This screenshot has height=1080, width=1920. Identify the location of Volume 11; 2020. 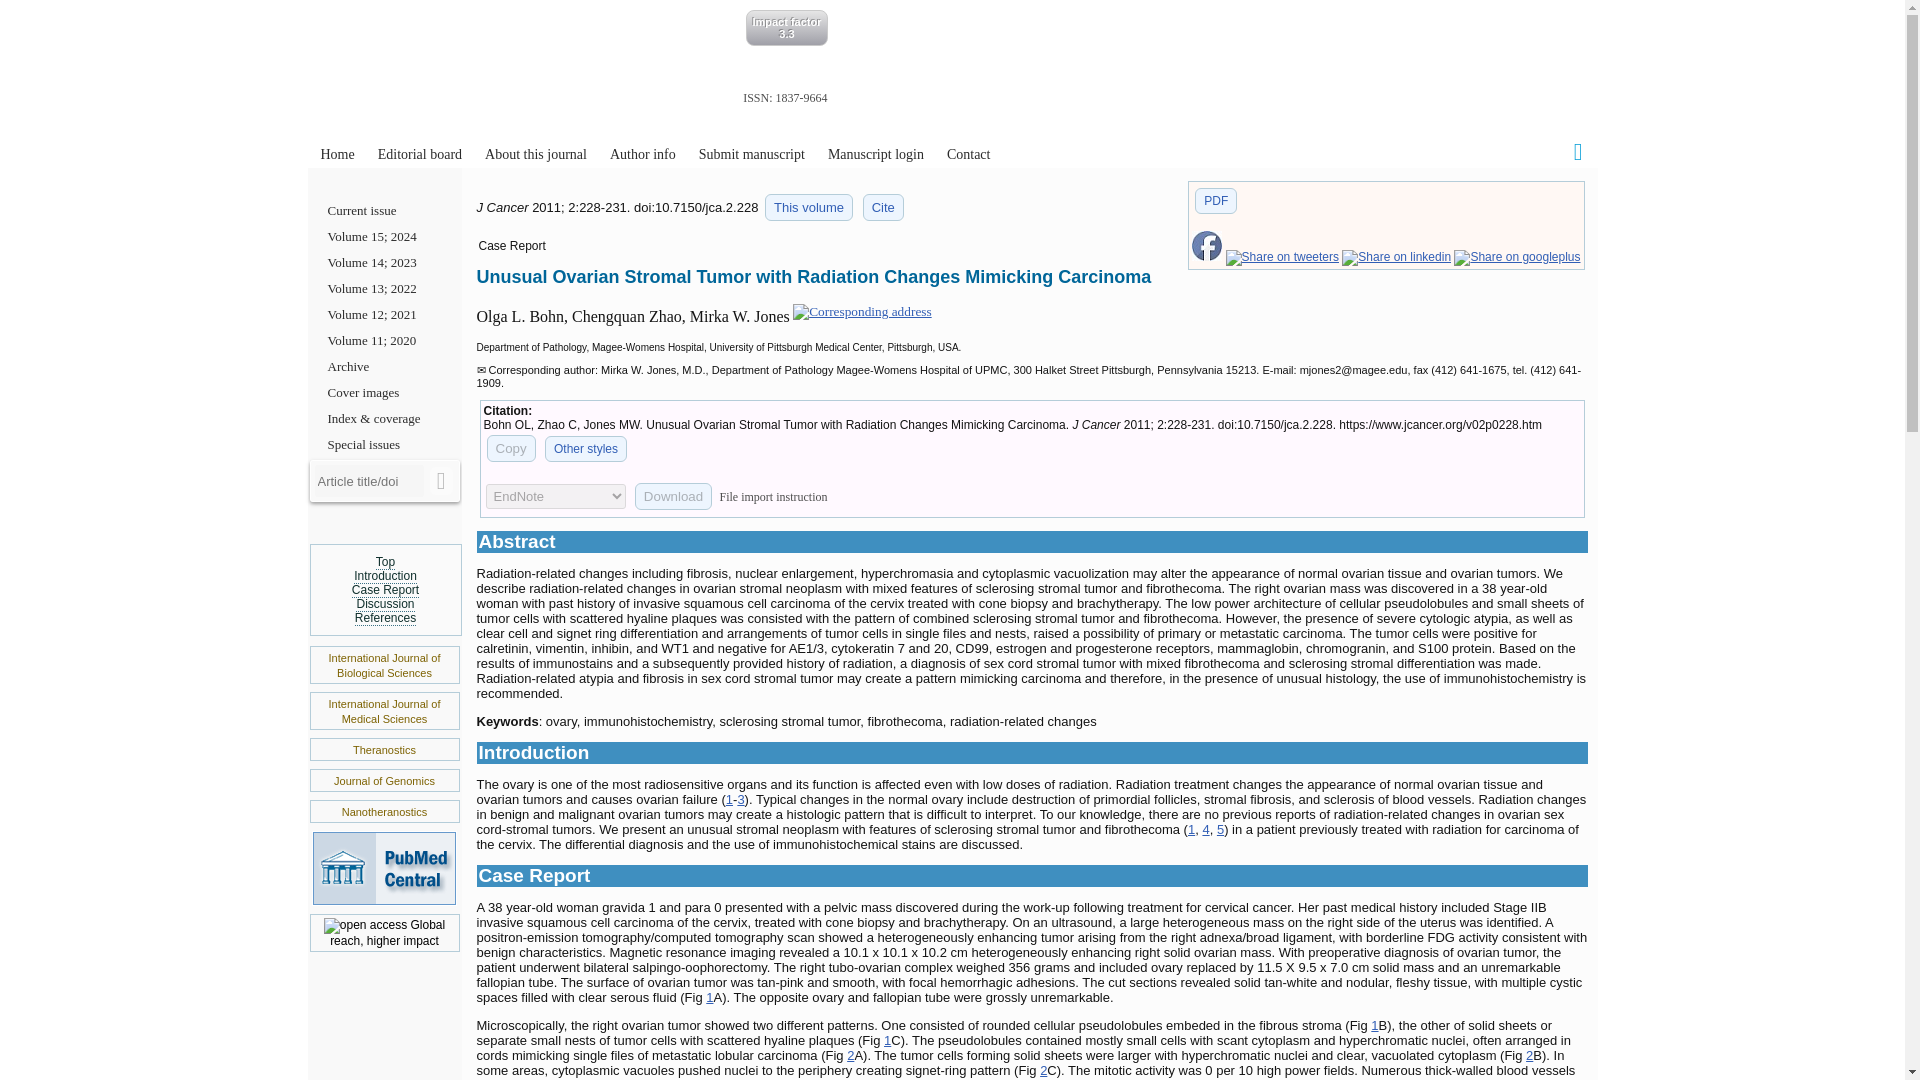
(384, 341).